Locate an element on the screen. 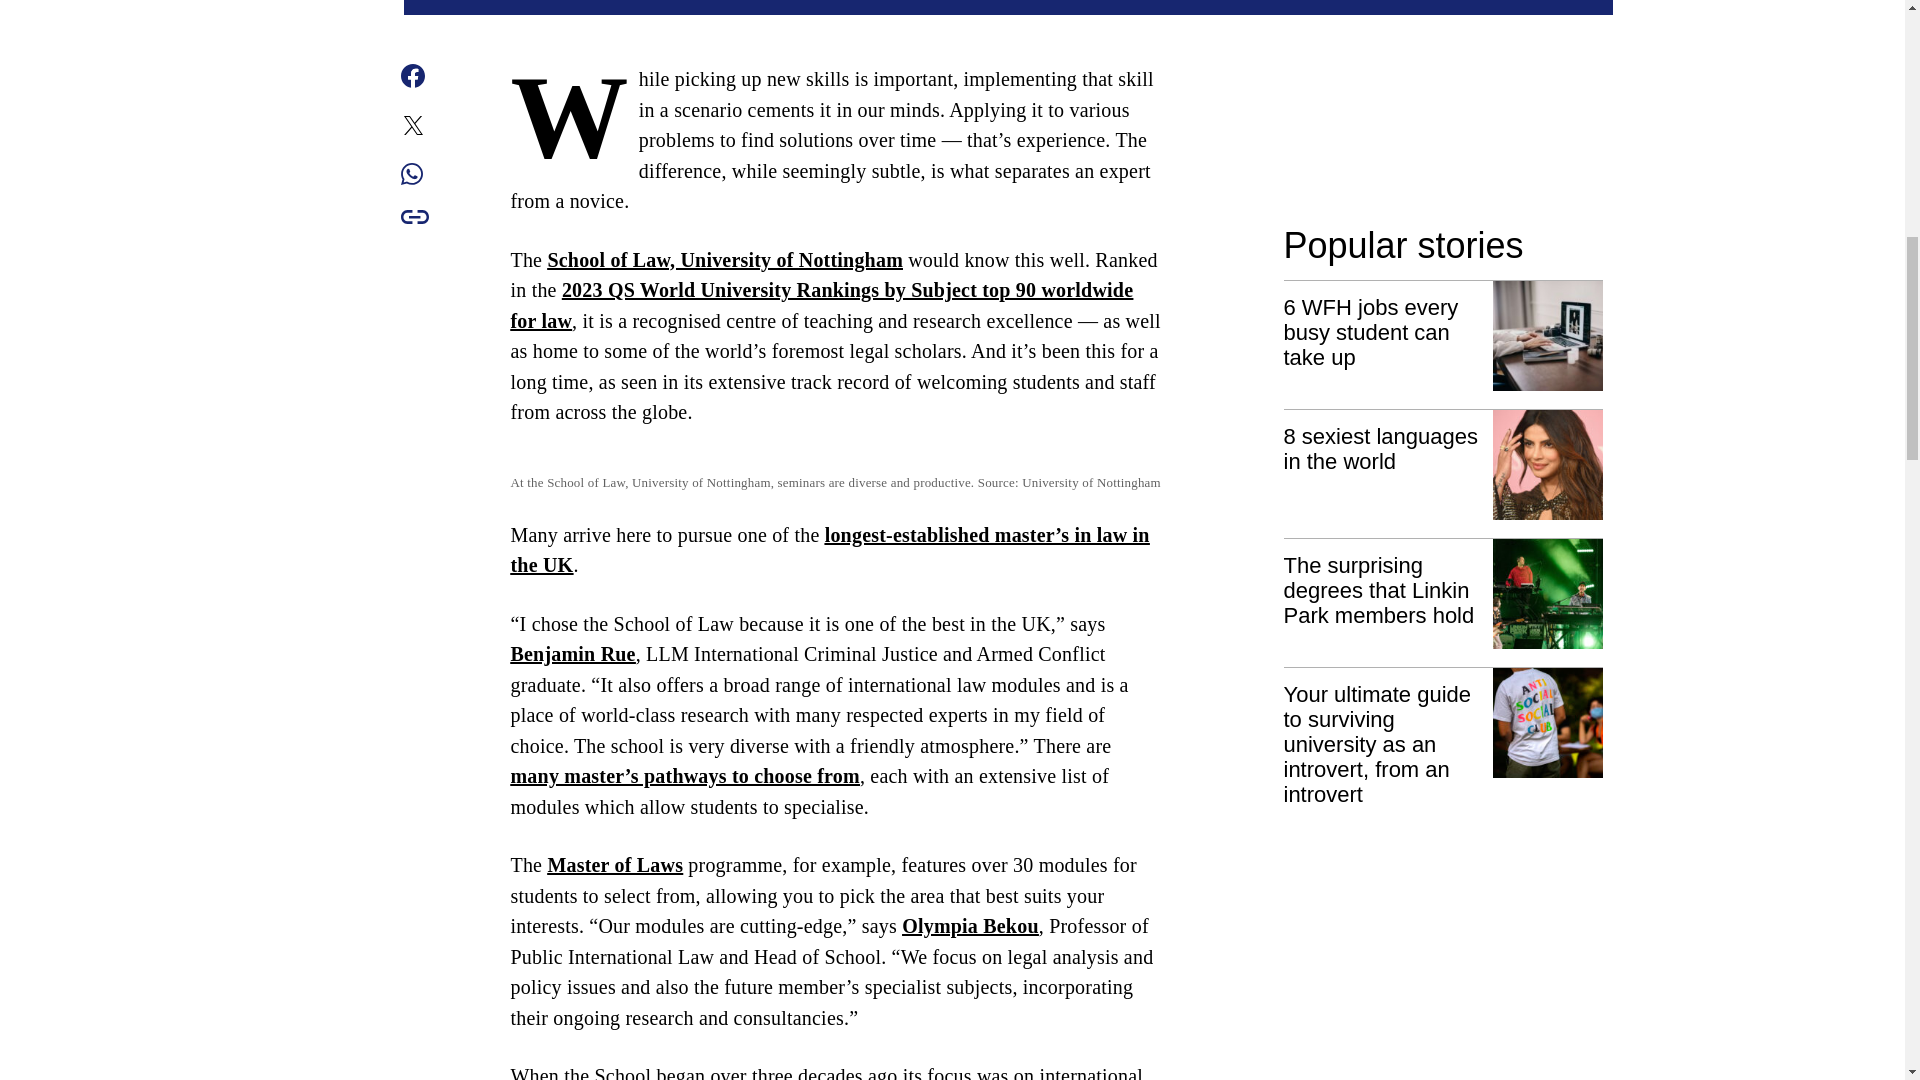  Benjamin Rue is located at coordinates (572, 654).